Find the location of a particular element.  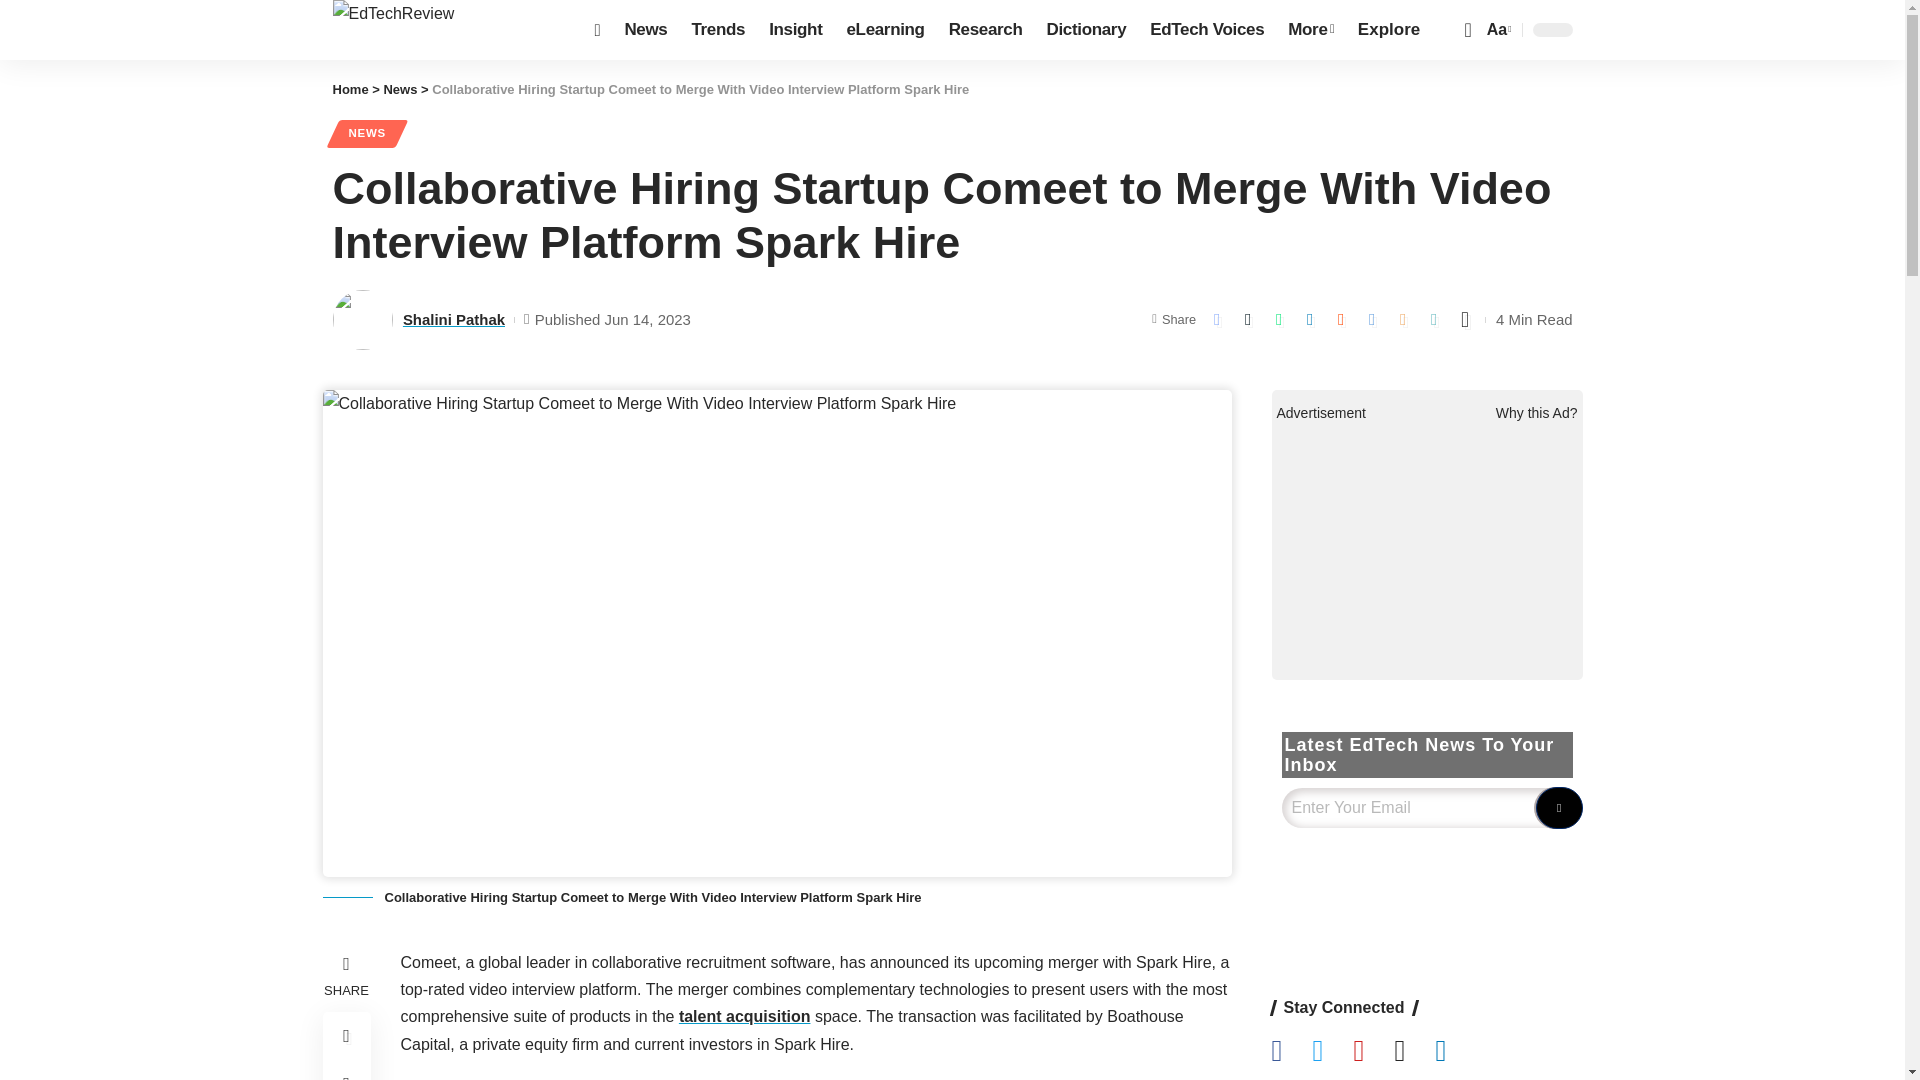

Trends is located at coordinates (718, 30).